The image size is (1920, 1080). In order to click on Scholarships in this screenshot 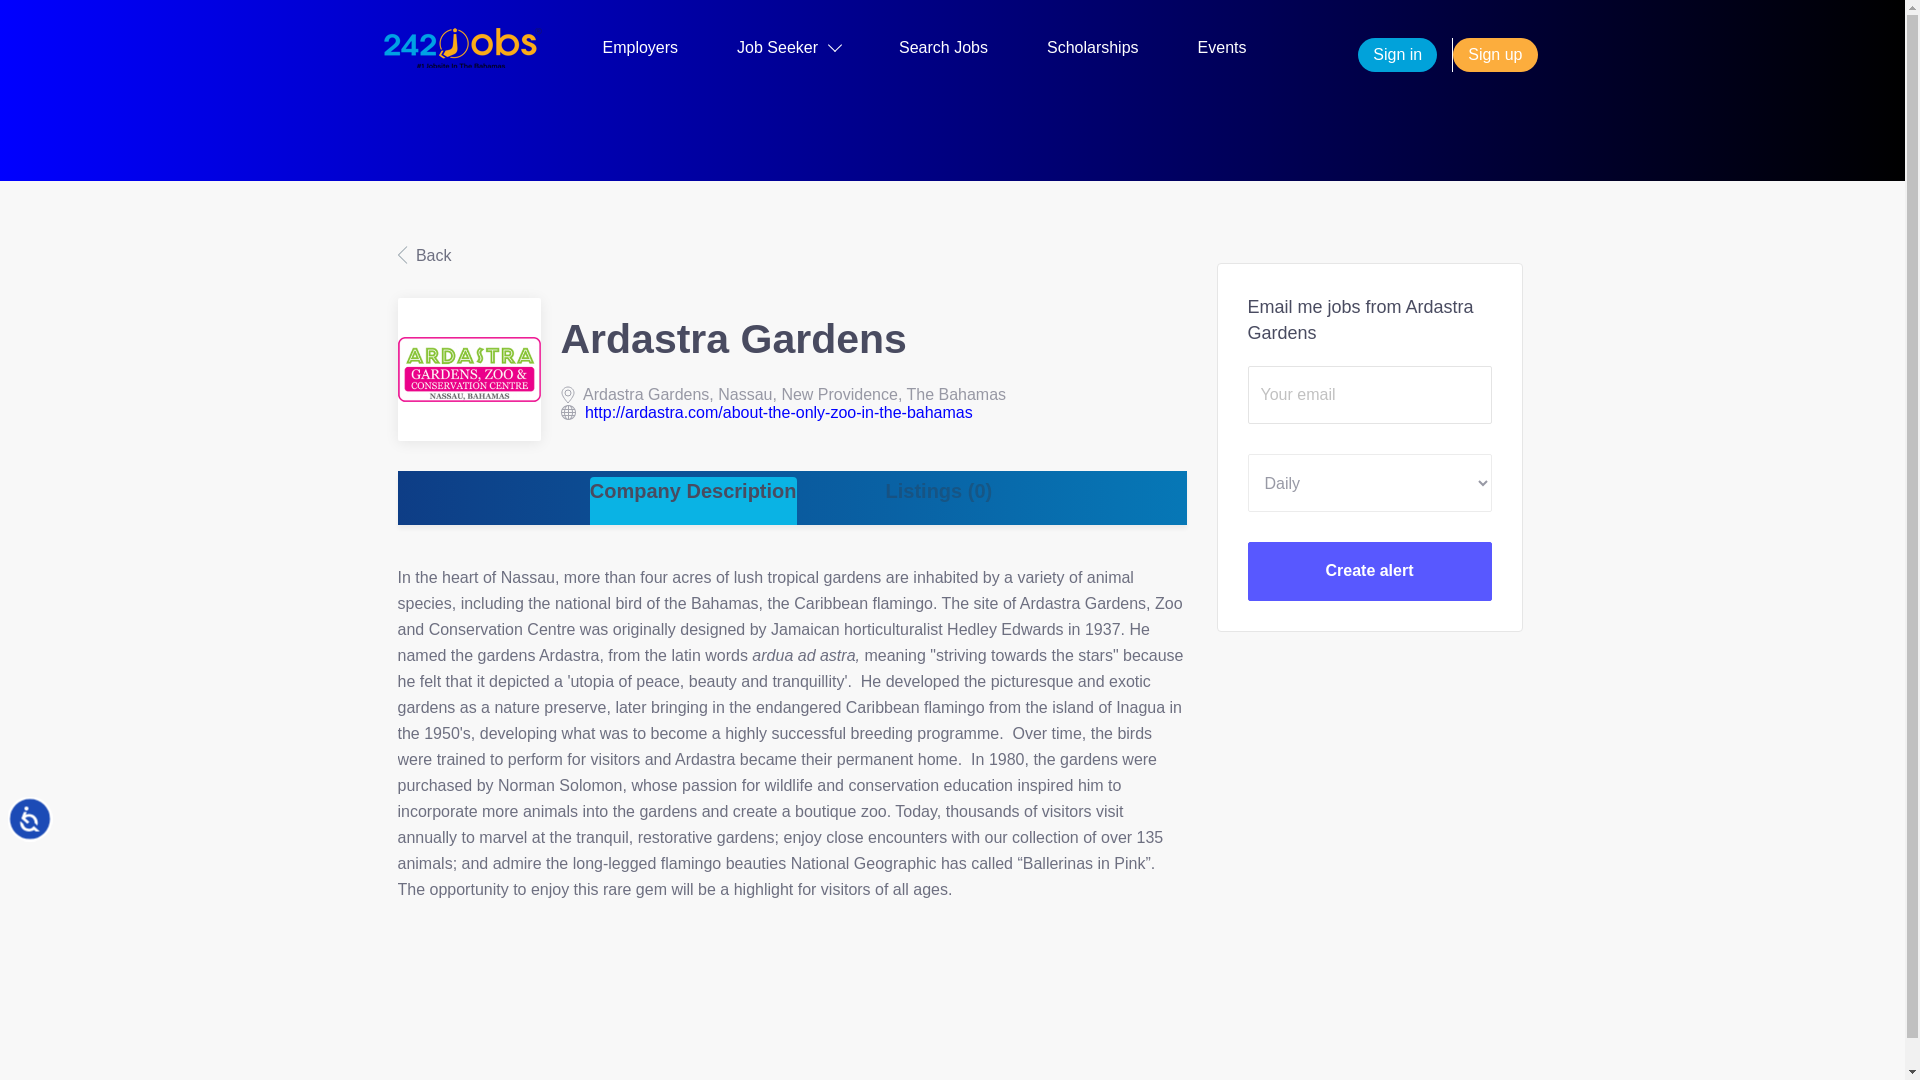, I will do `click(1092, 51)`.